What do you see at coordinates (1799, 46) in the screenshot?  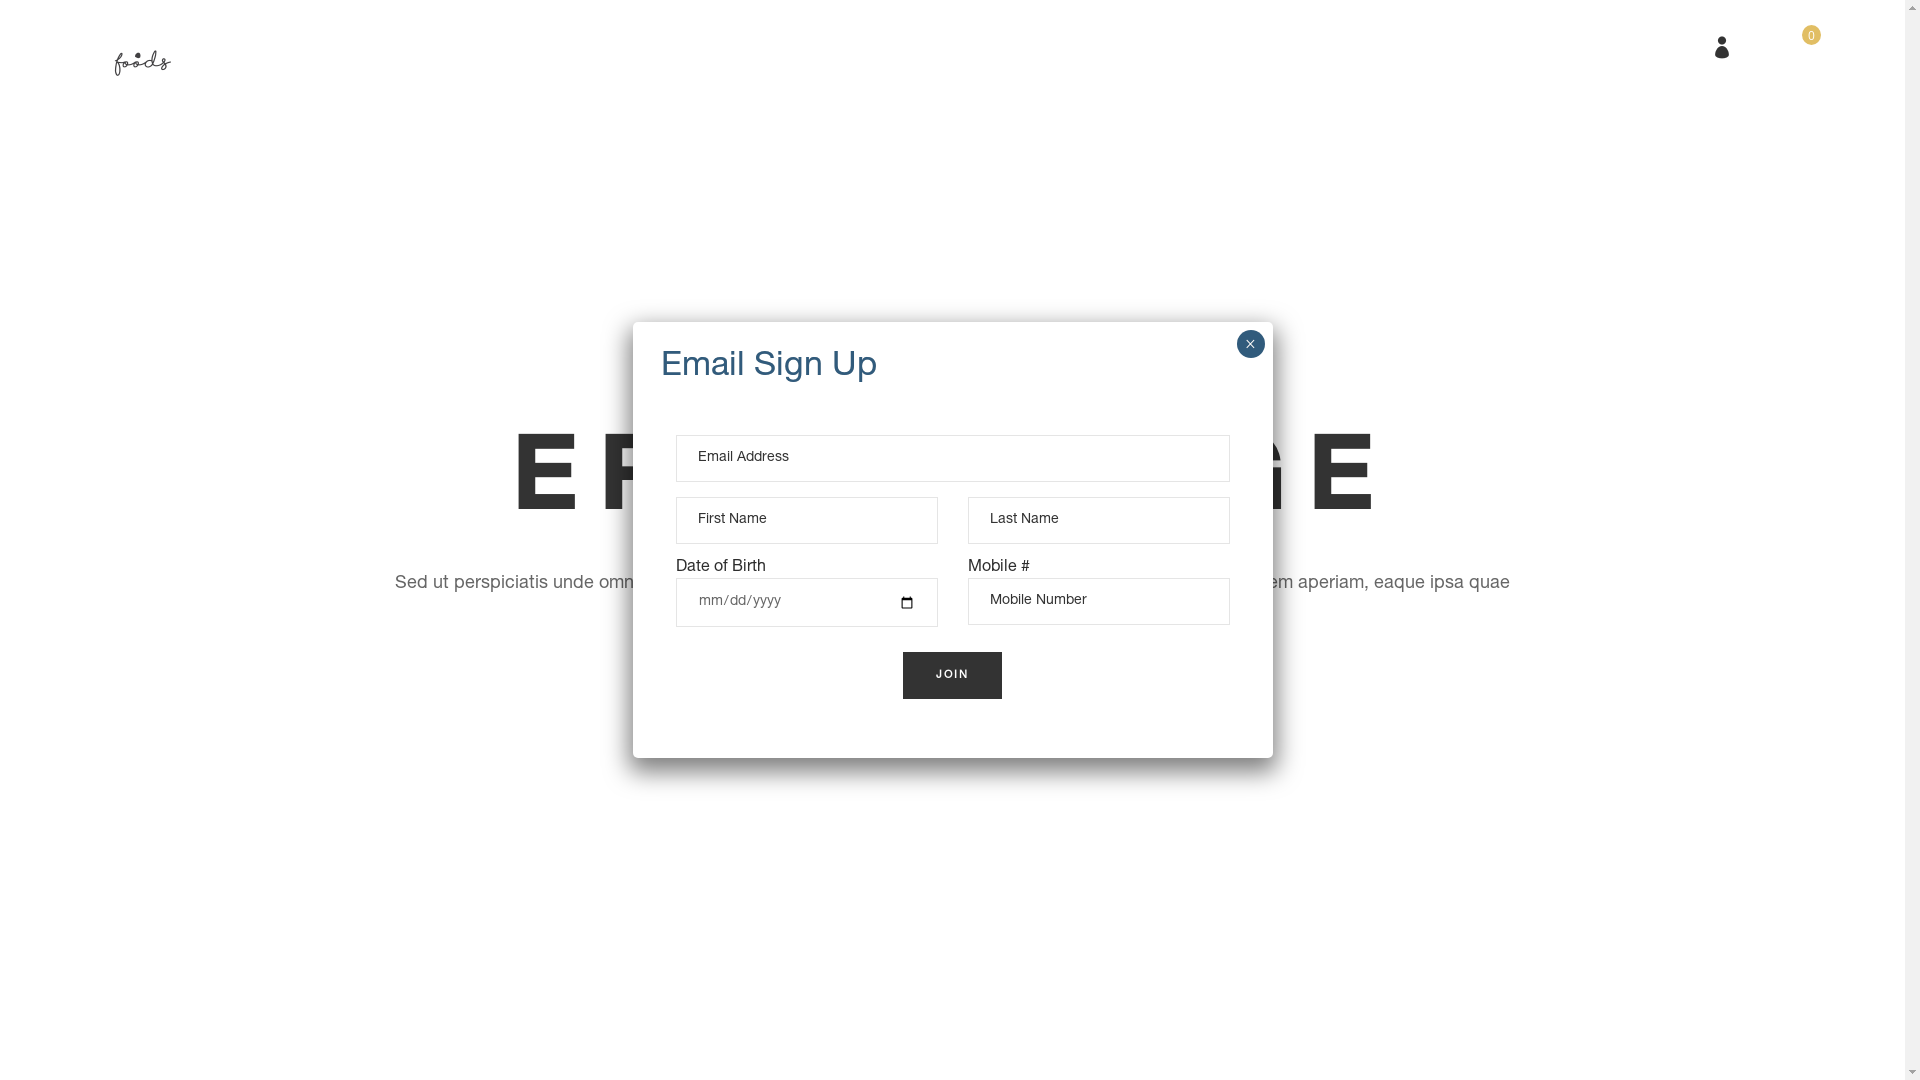 I see `0` at bounding box center [1799, 46].